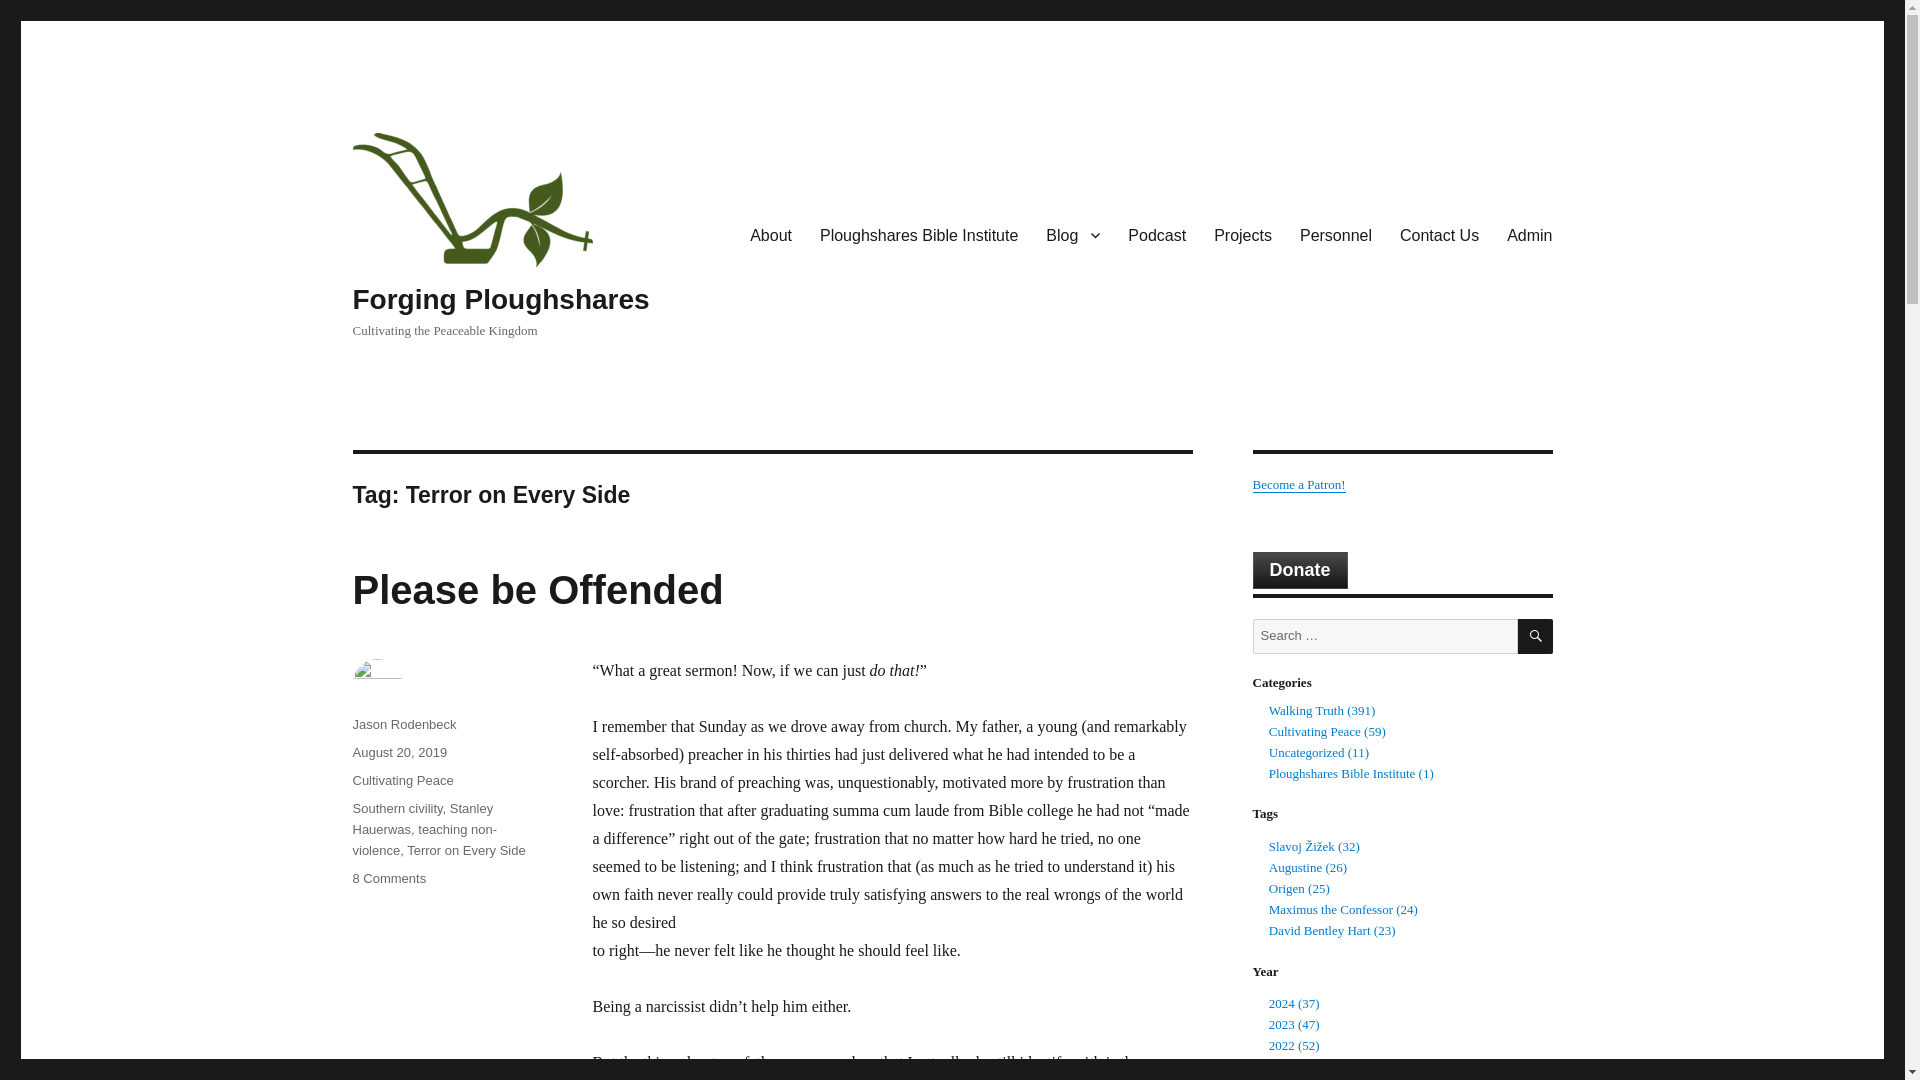 This screenshot has width=1920, height=1080. Describe the element at coordinates (500, 300) in the screenshot. I see `Forging Ploughshares` at that location.